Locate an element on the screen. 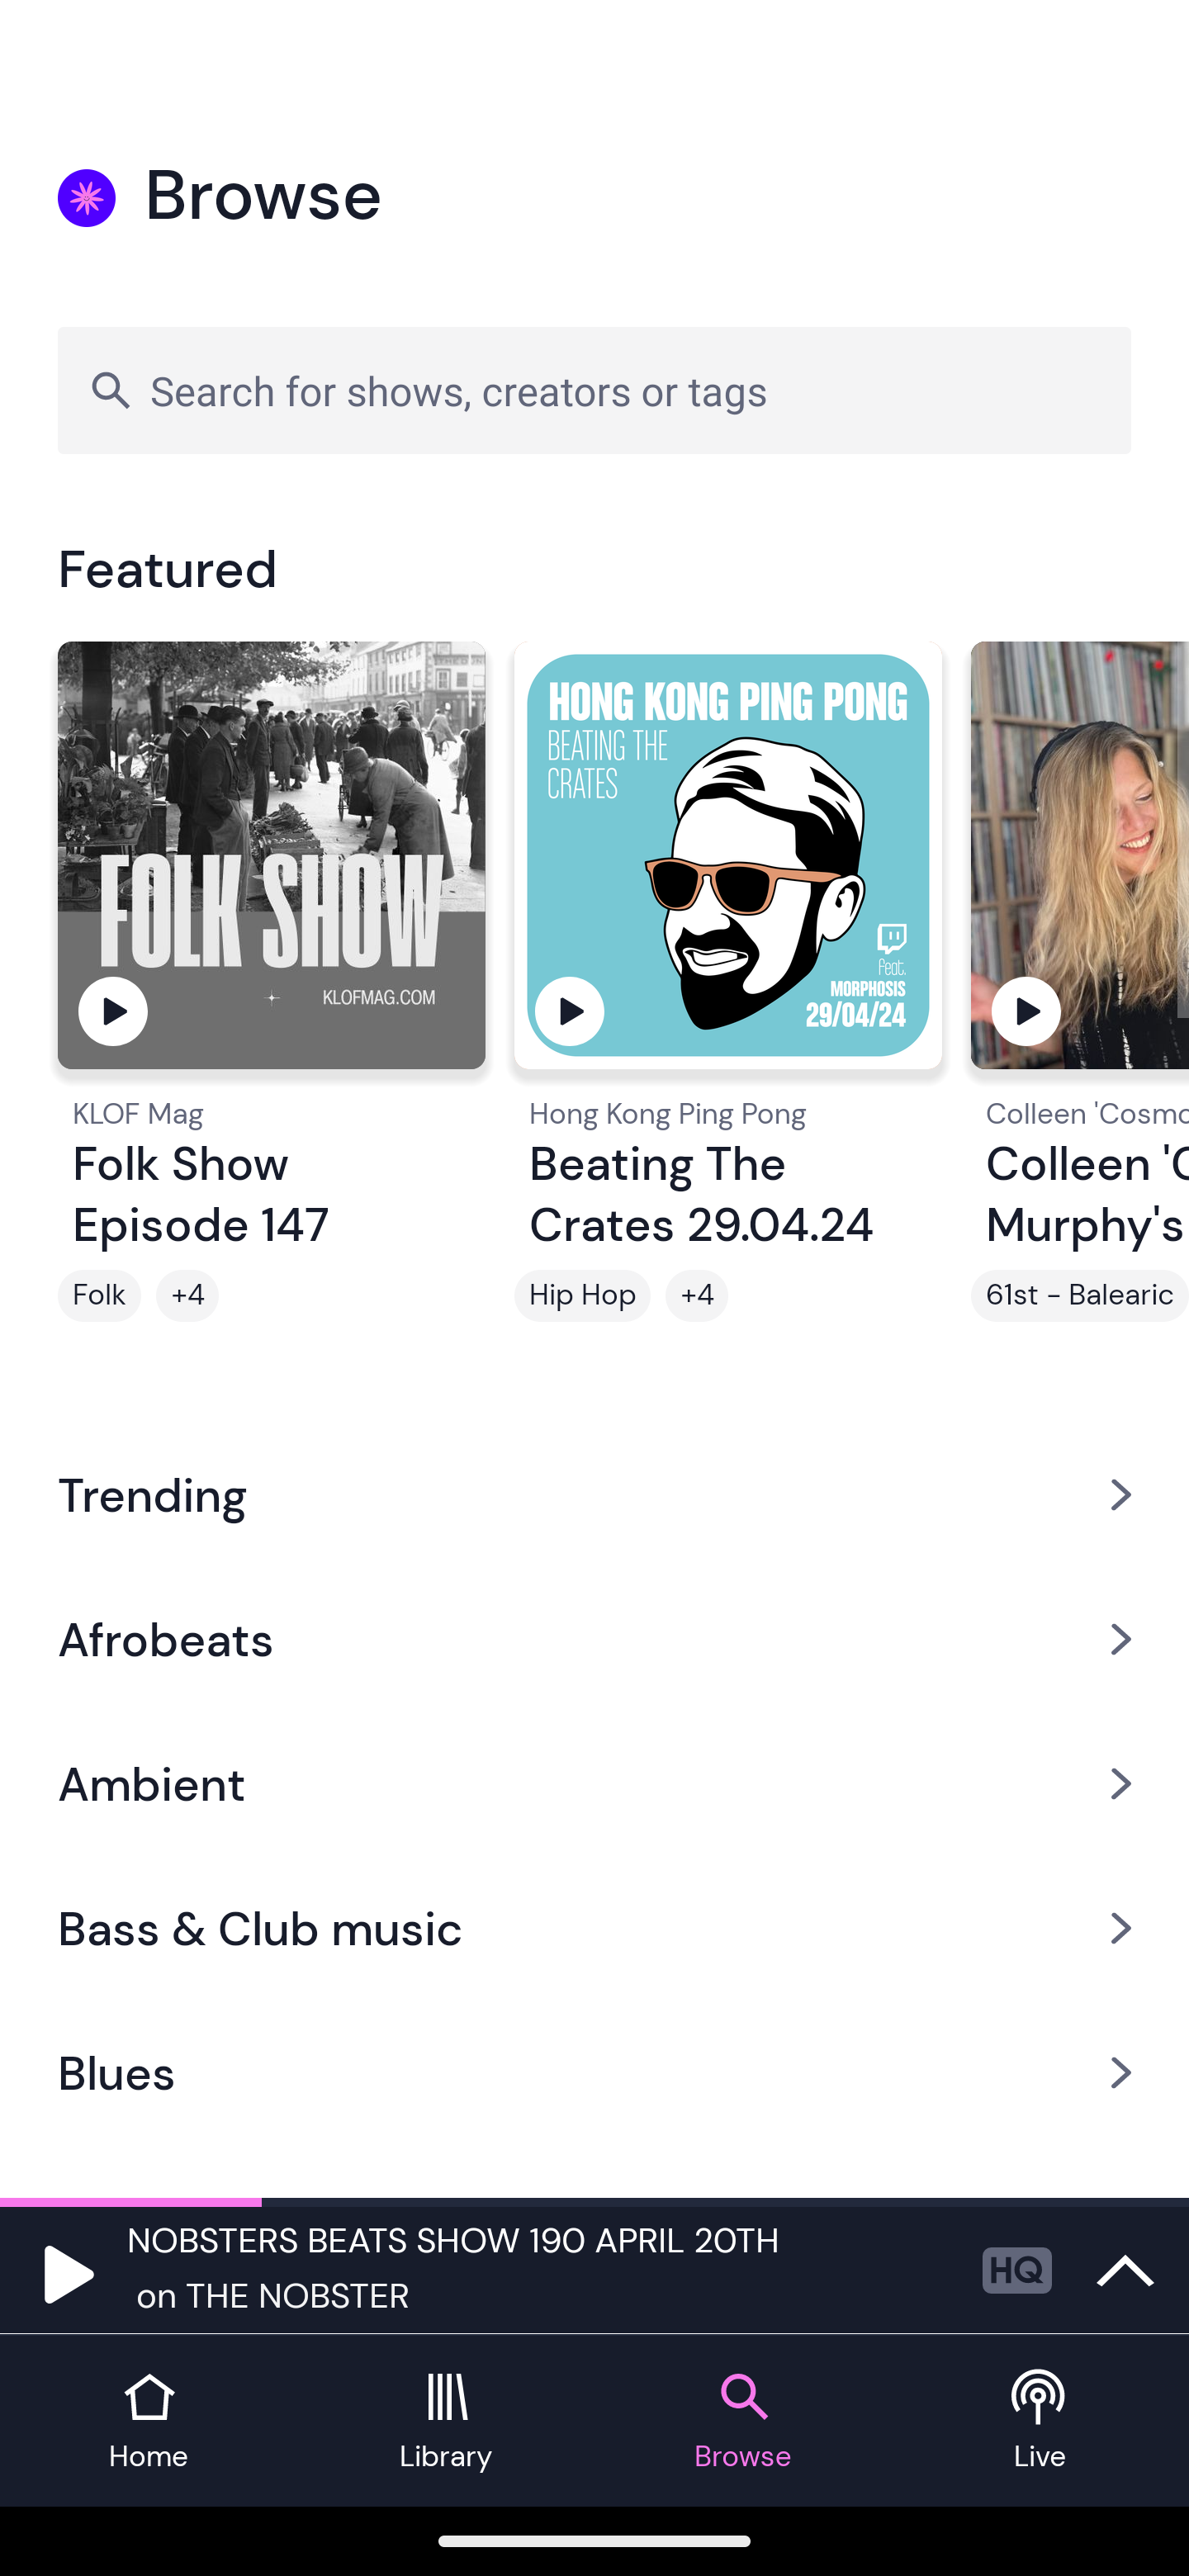  Folk is located at coordinates (99, 1295).